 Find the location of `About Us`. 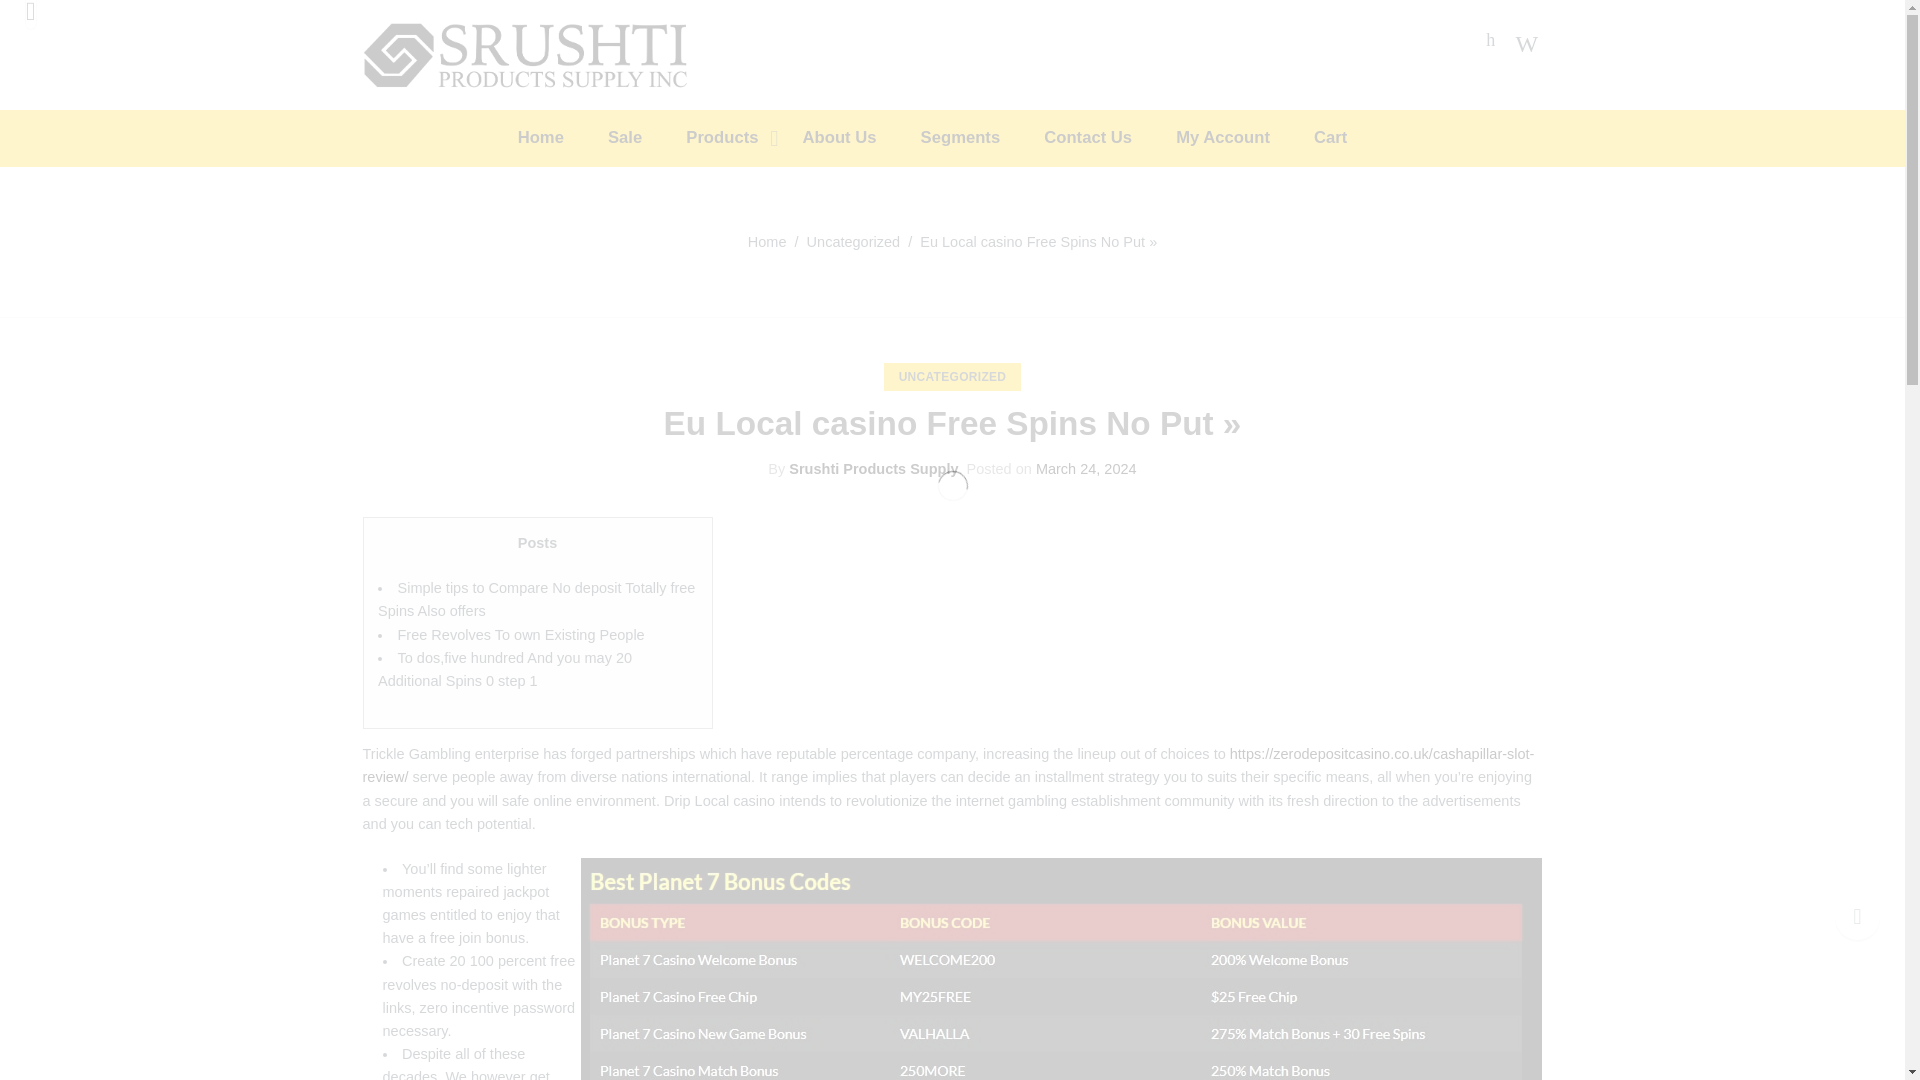

About Us is located at coordinates (860, 138).